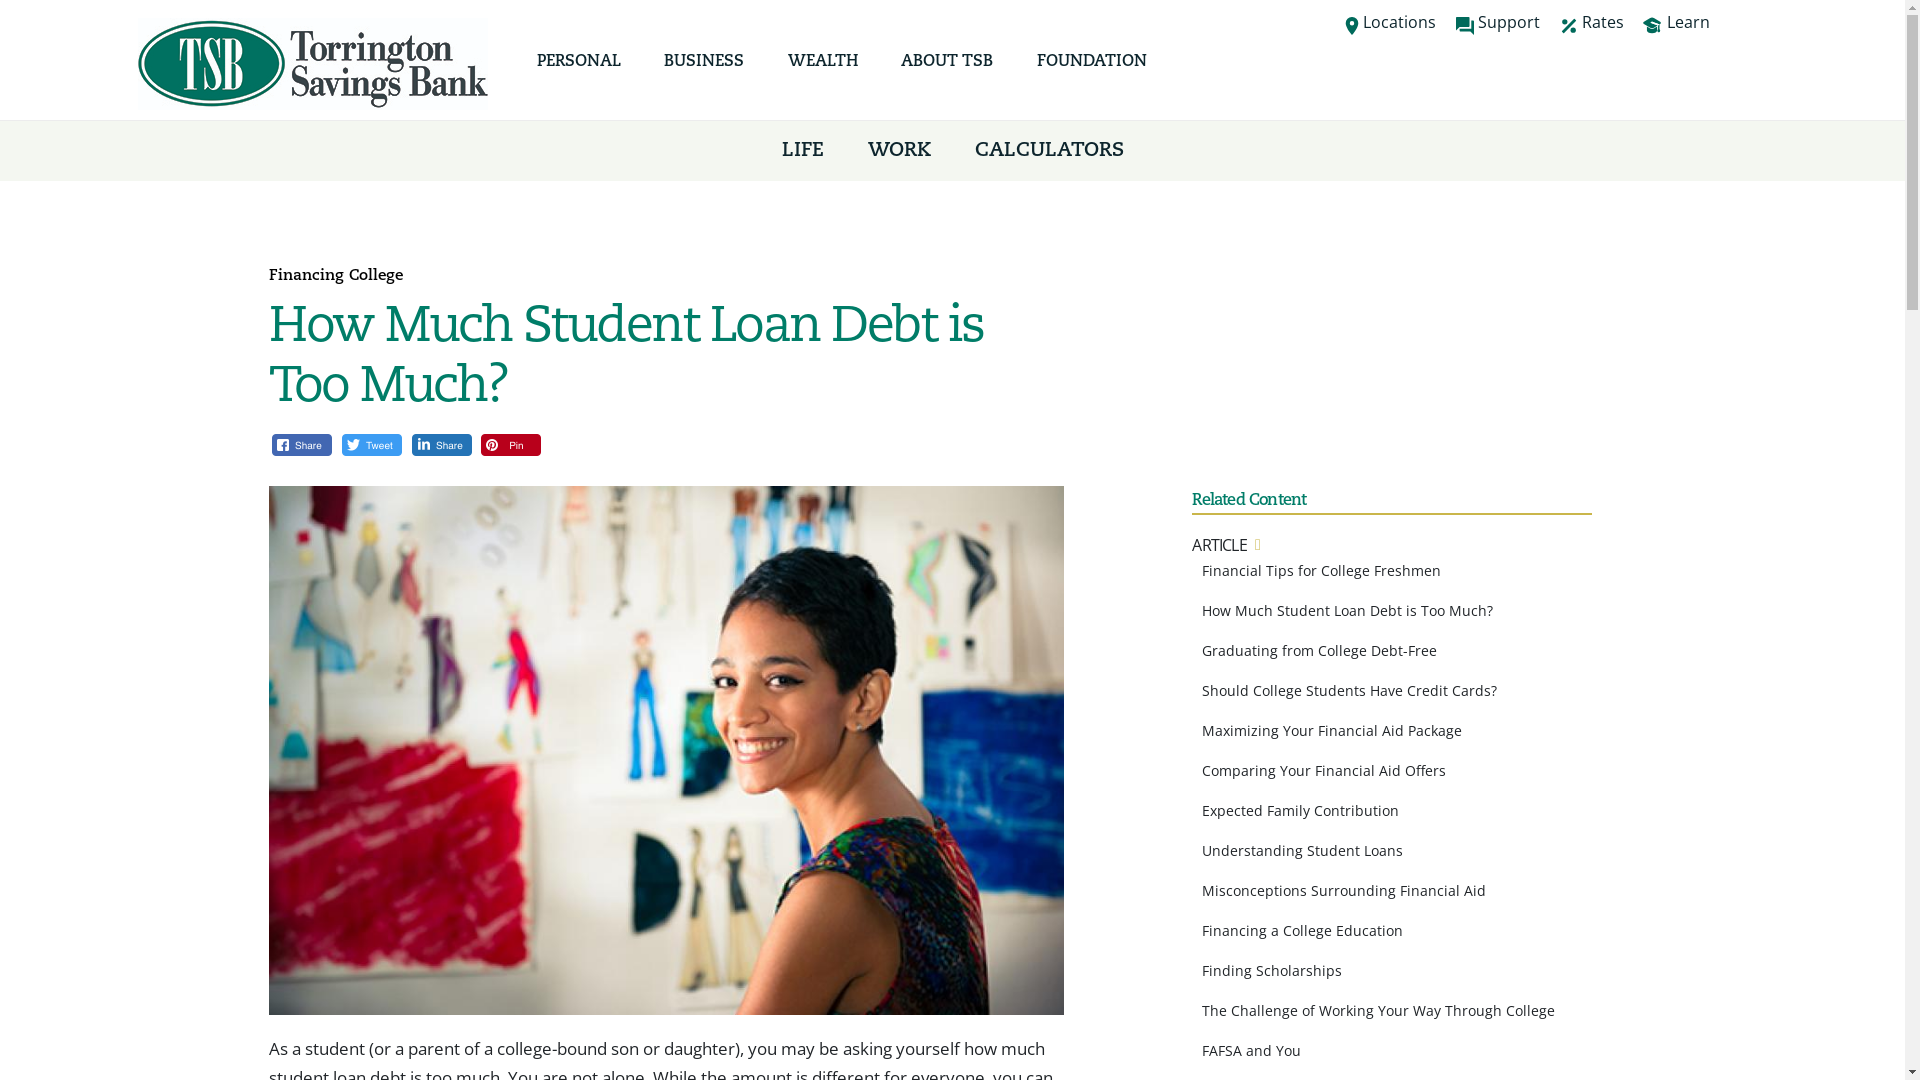 Image resolution: width=1920 pixels, height=1080 pixels. What do you see at coordinates (1092, 70) in the screenshot?
I see `FOUNDATION` at bounding box center [1092, 70].